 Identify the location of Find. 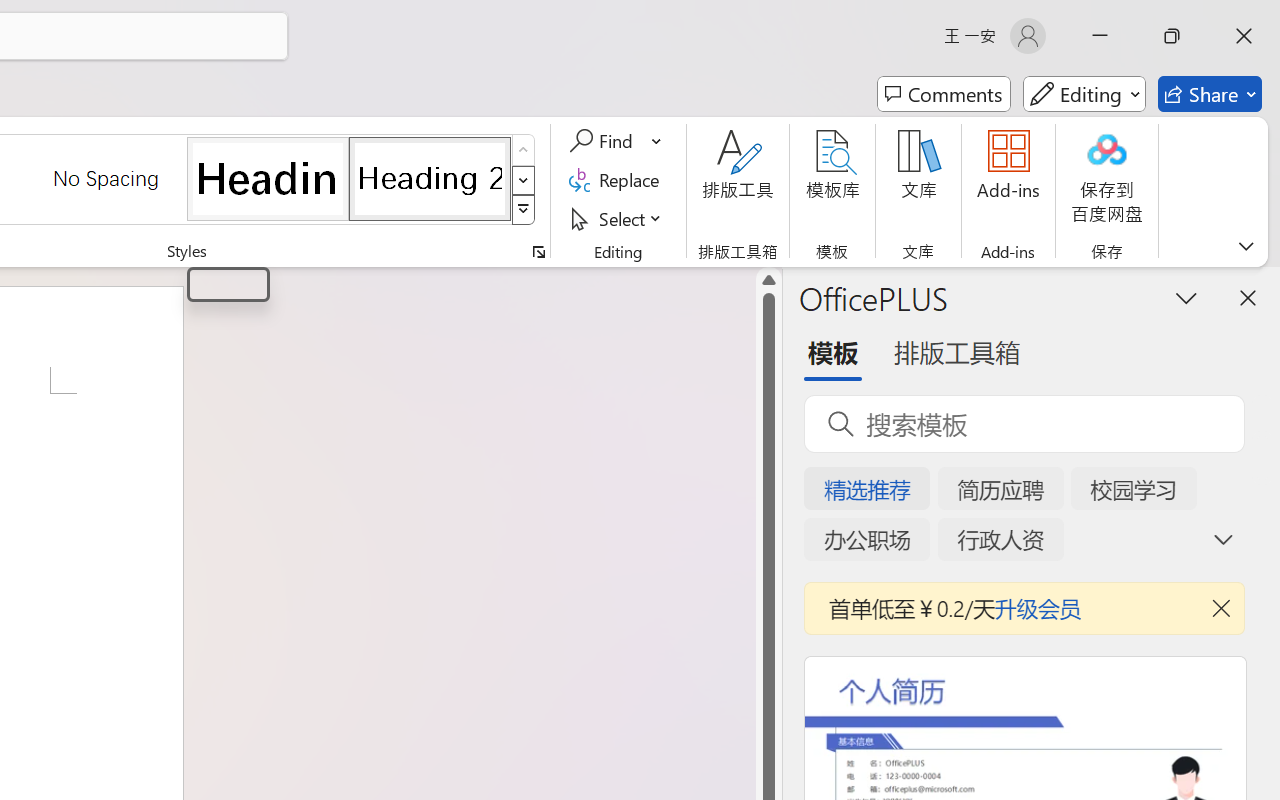
(604, 141).